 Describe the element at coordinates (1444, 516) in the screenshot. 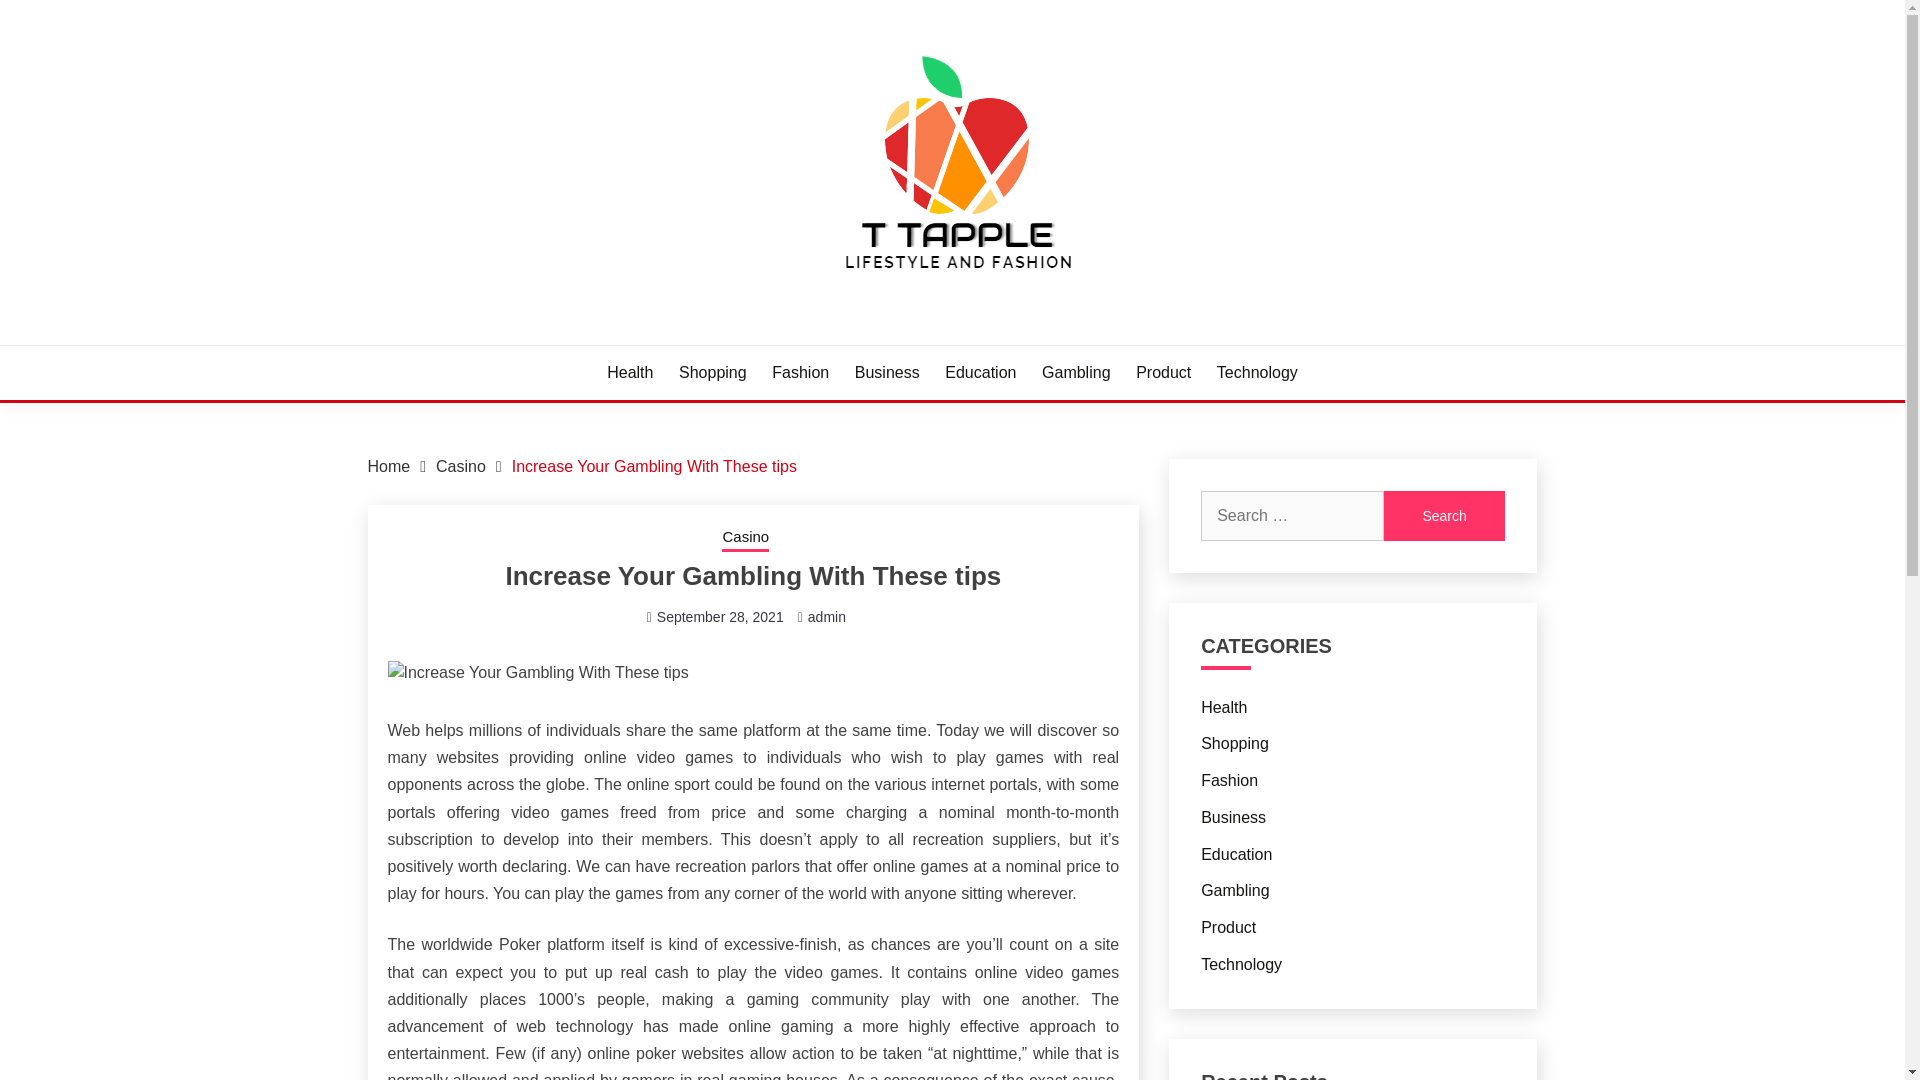

I see `Search` at that location.